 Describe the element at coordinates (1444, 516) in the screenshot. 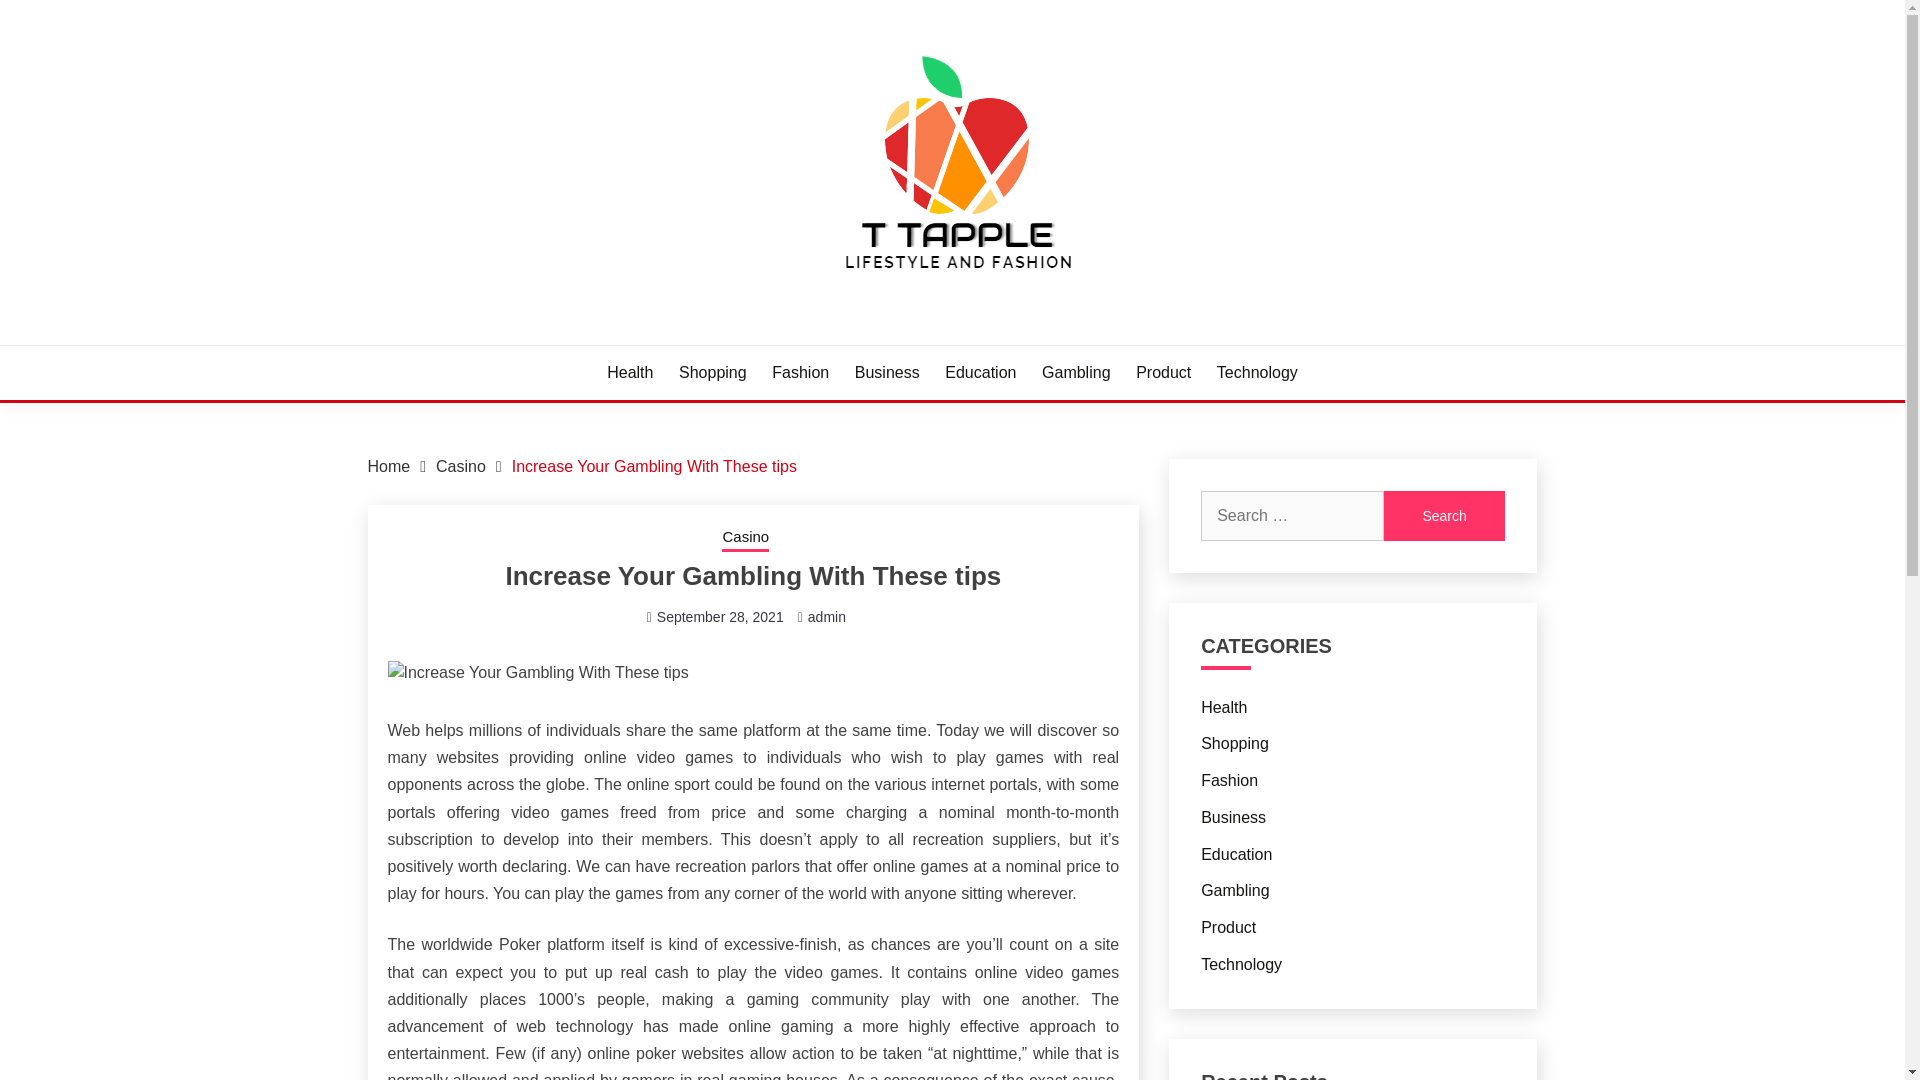

I see `Search` at that location.